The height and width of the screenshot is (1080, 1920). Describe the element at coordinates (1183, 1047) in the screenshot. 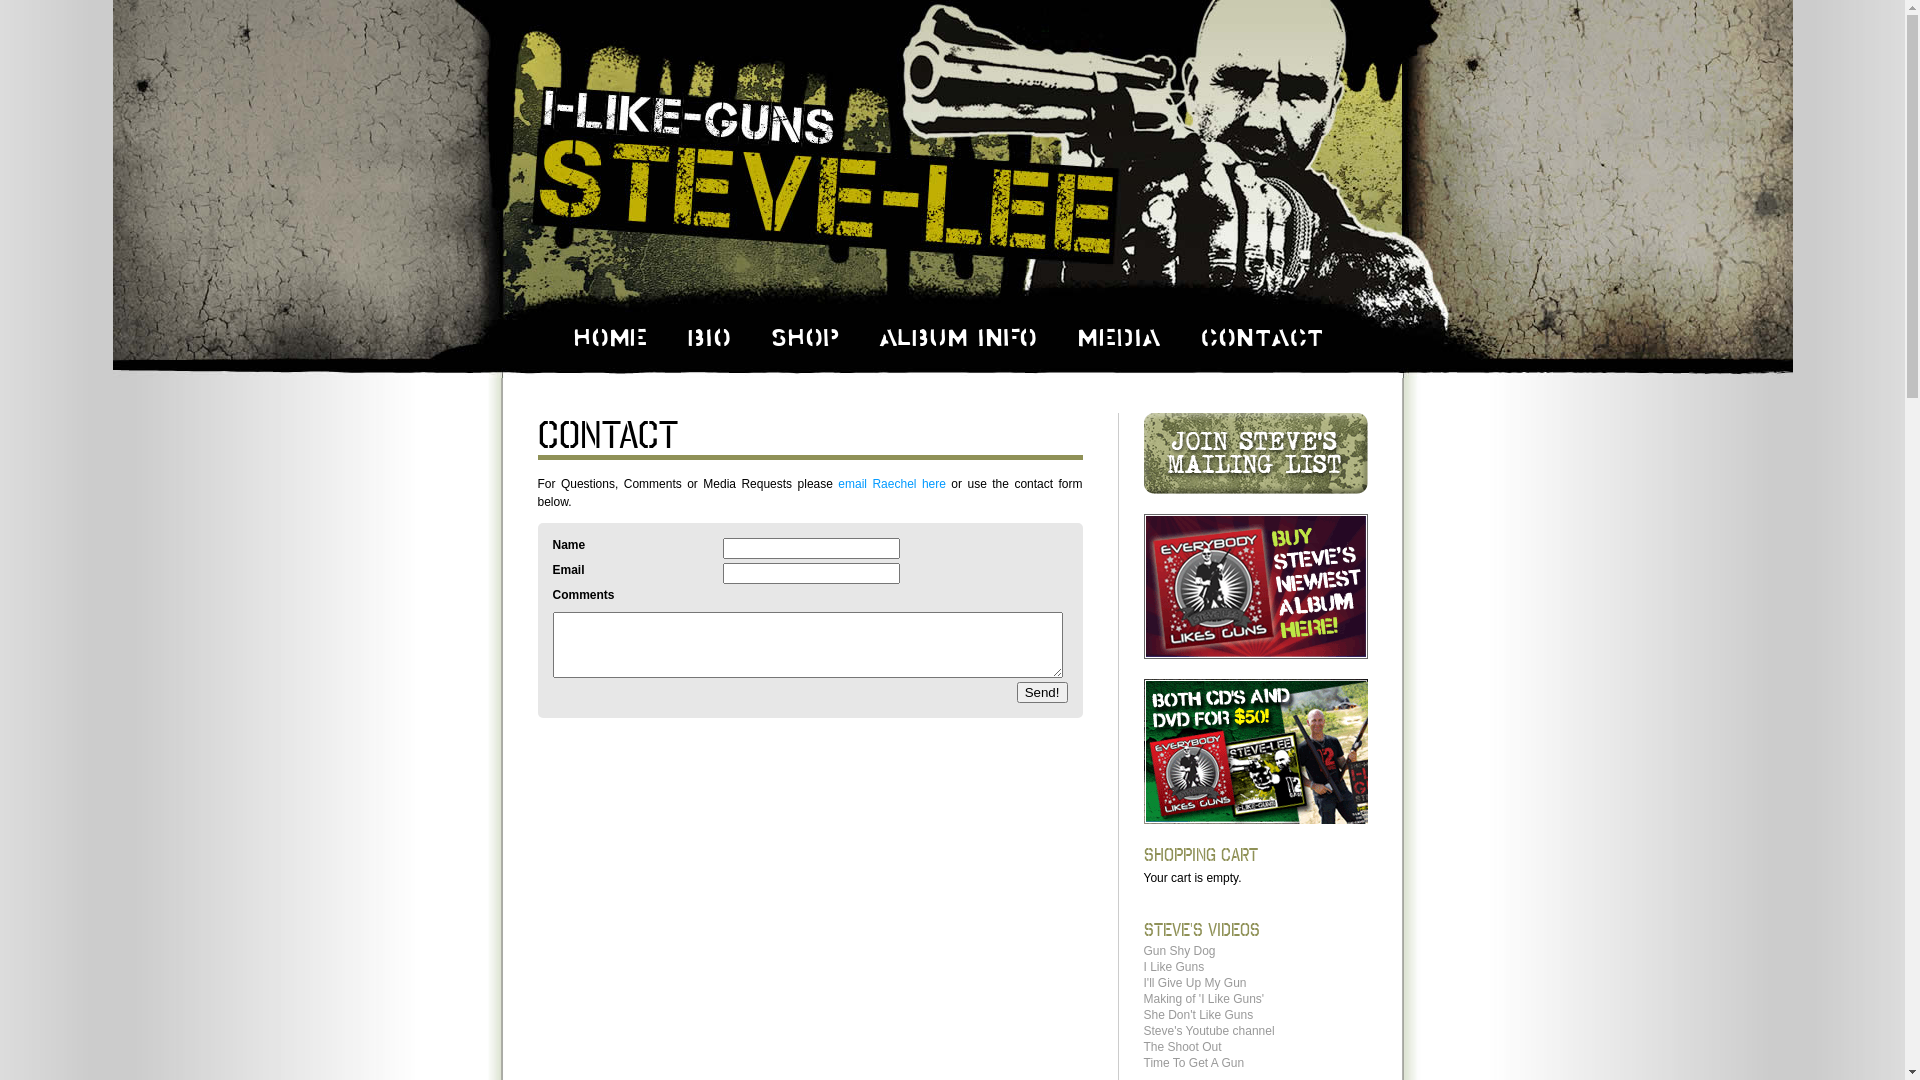

I see `The Shoot Out` at that location.